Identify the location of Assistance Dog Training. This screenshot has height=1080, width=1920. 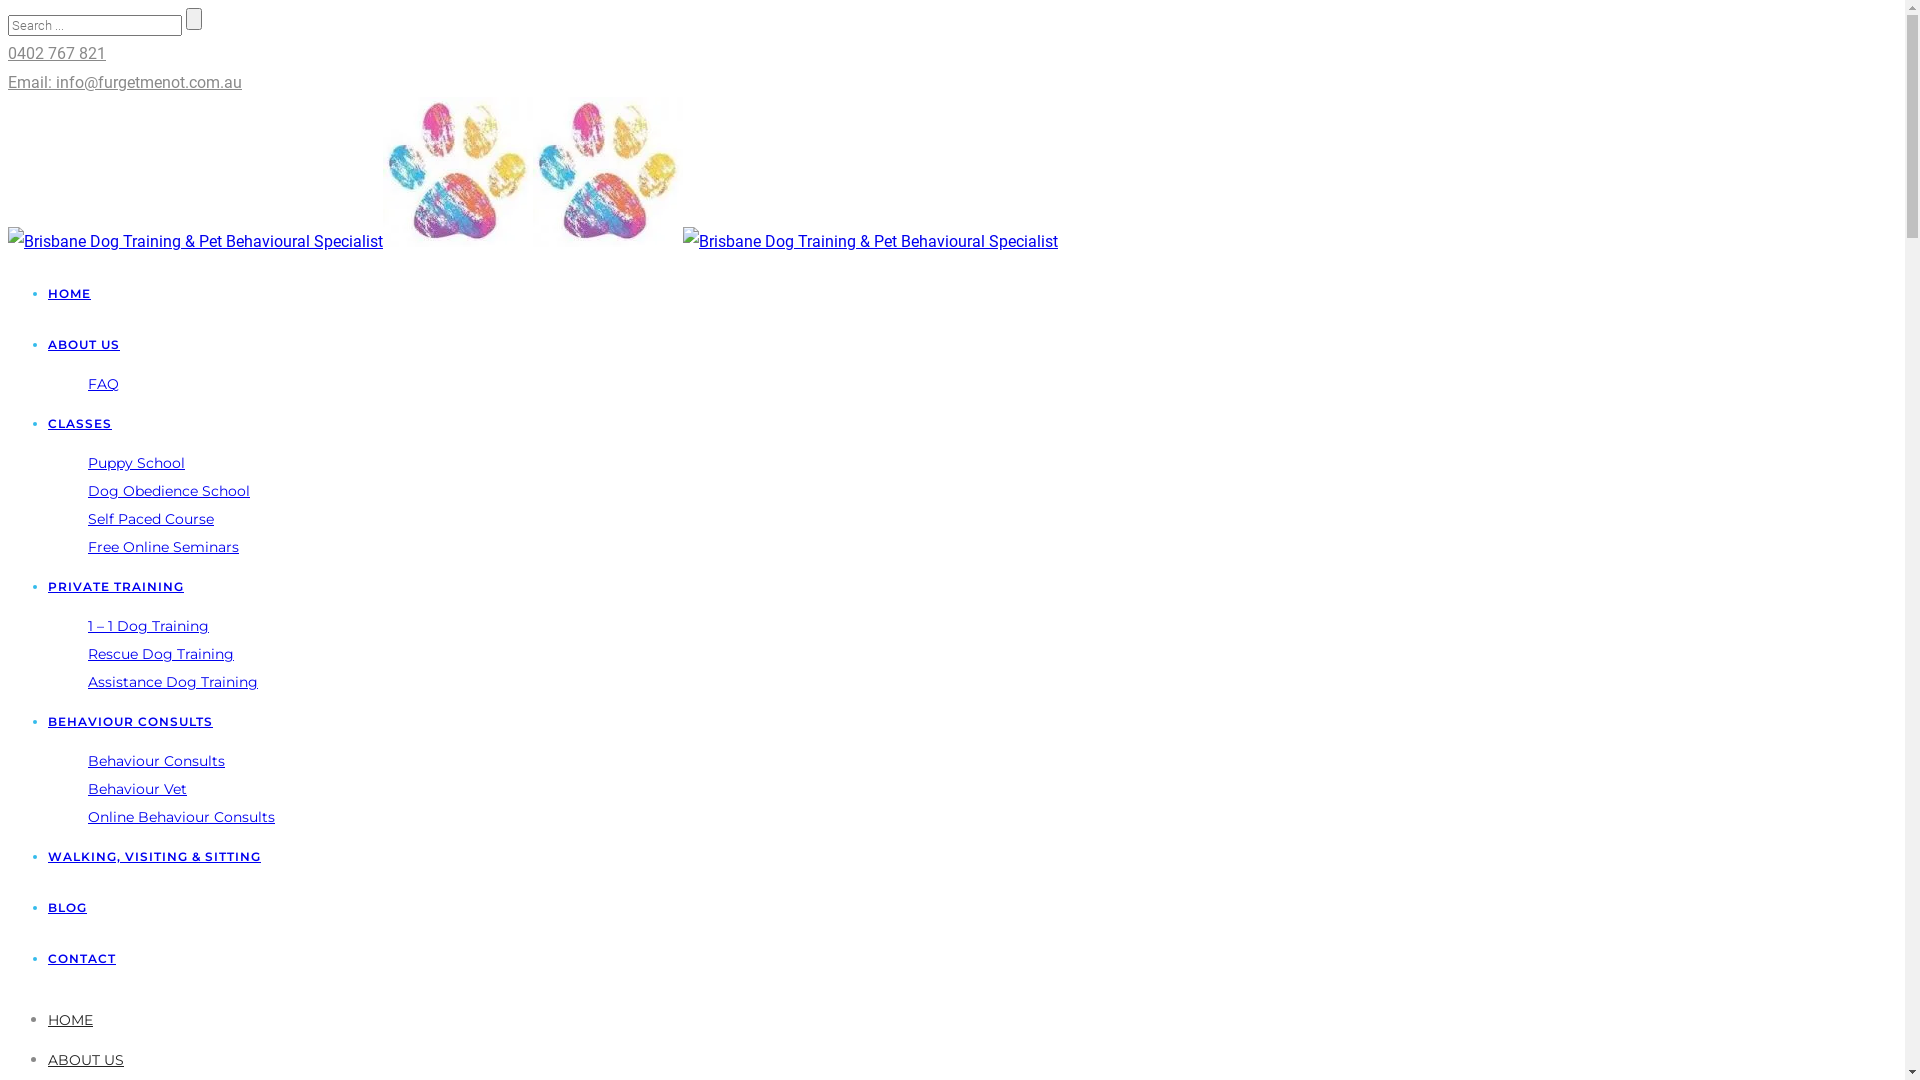
(173, 682).